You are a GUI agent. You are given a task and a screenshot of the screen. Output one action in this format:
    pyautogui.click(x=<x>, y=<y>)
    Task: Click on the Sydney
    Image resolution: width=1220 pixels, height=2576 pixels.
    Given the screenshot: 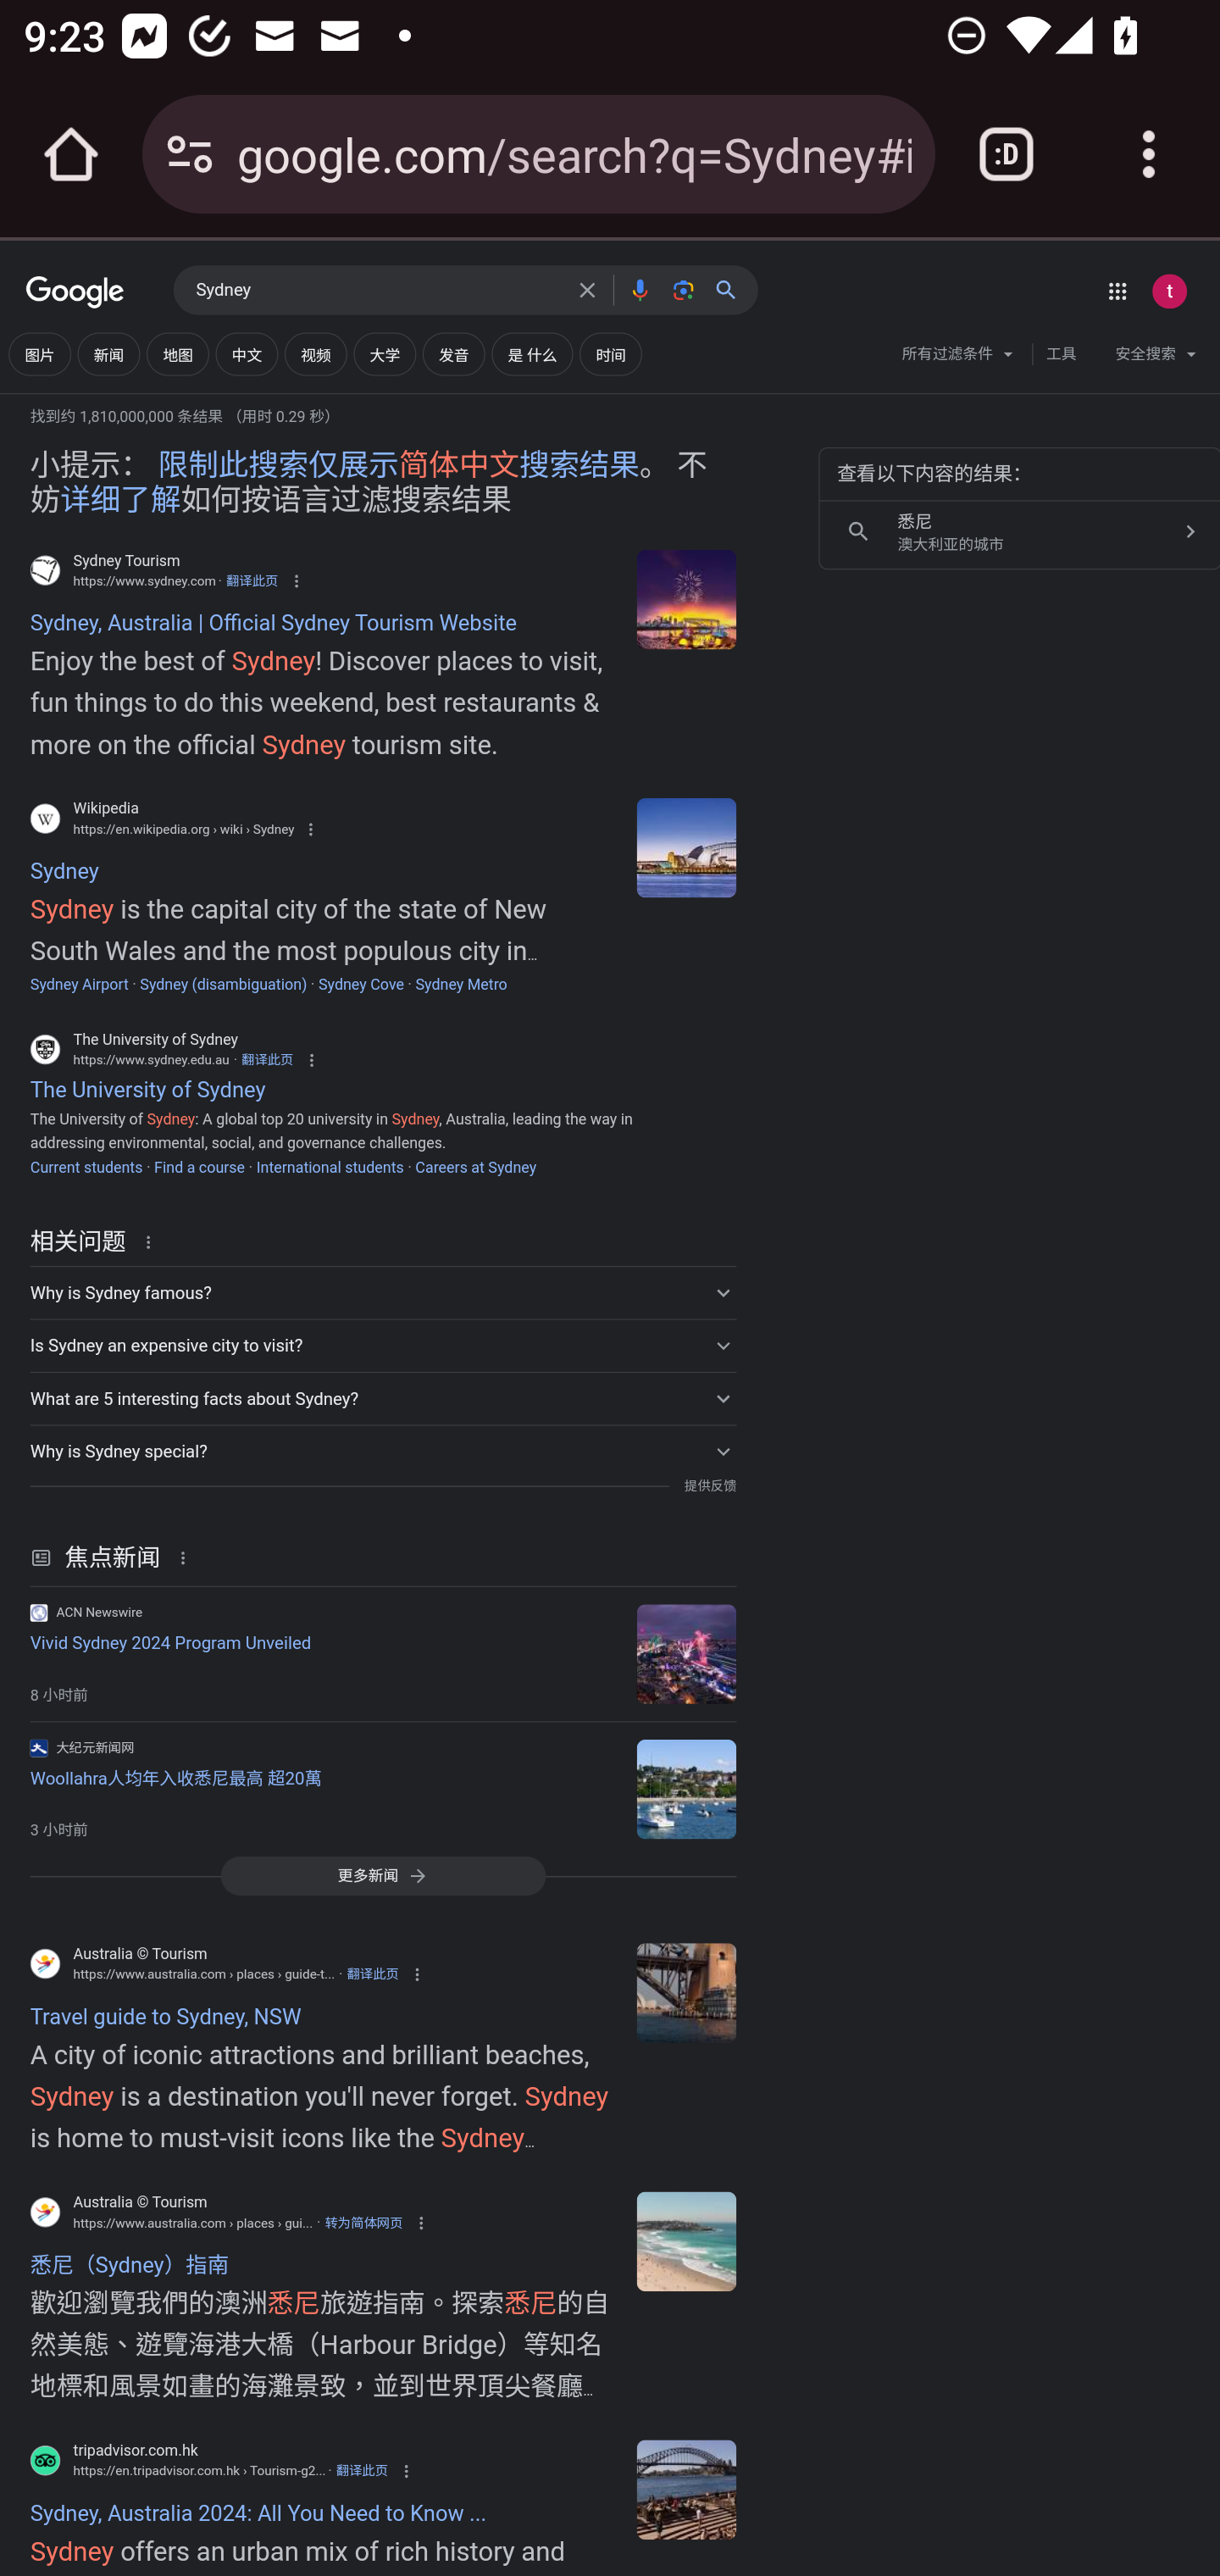 What is the action you would take?
    pyautogui.click(x=686, y=846)
    